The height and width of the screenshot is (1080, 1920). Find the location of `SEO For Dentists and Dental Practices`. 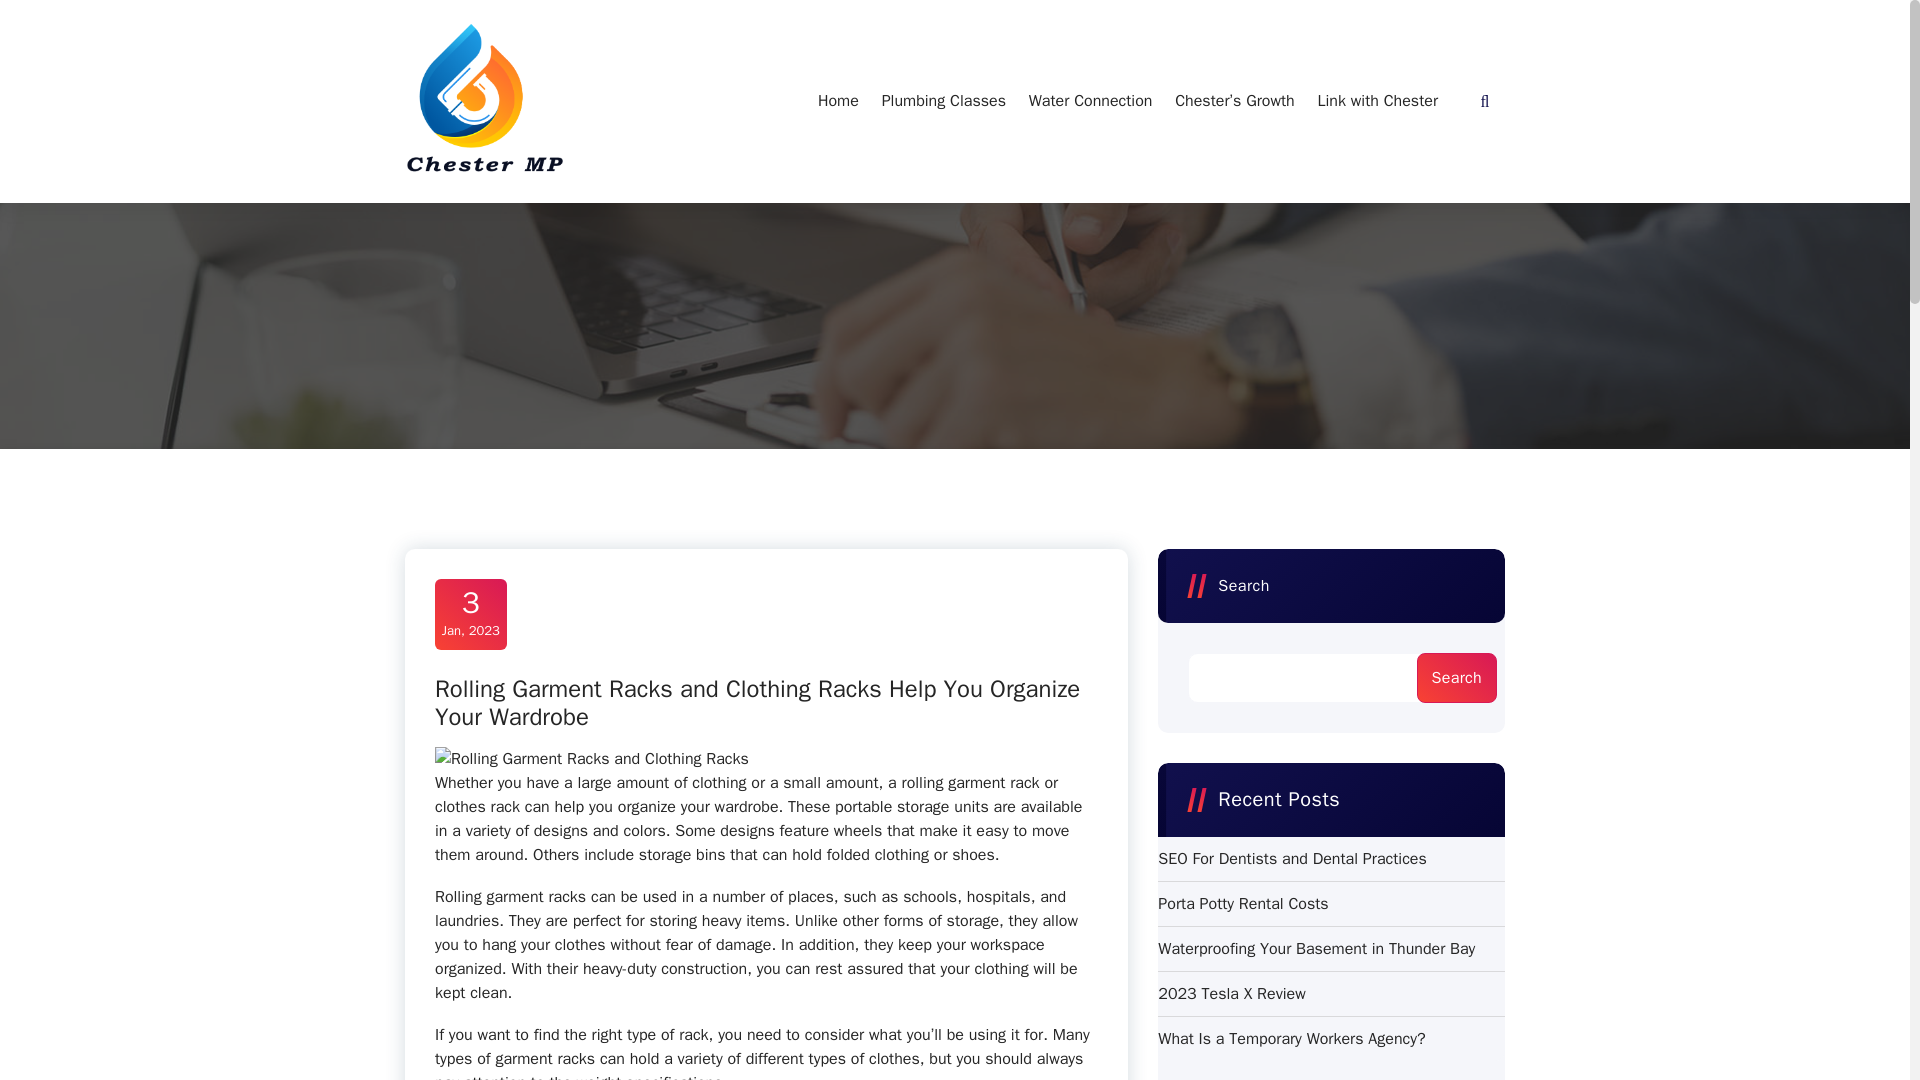

SEO For Dentists and Dental Practices is located at coordinates (1290, 1038).